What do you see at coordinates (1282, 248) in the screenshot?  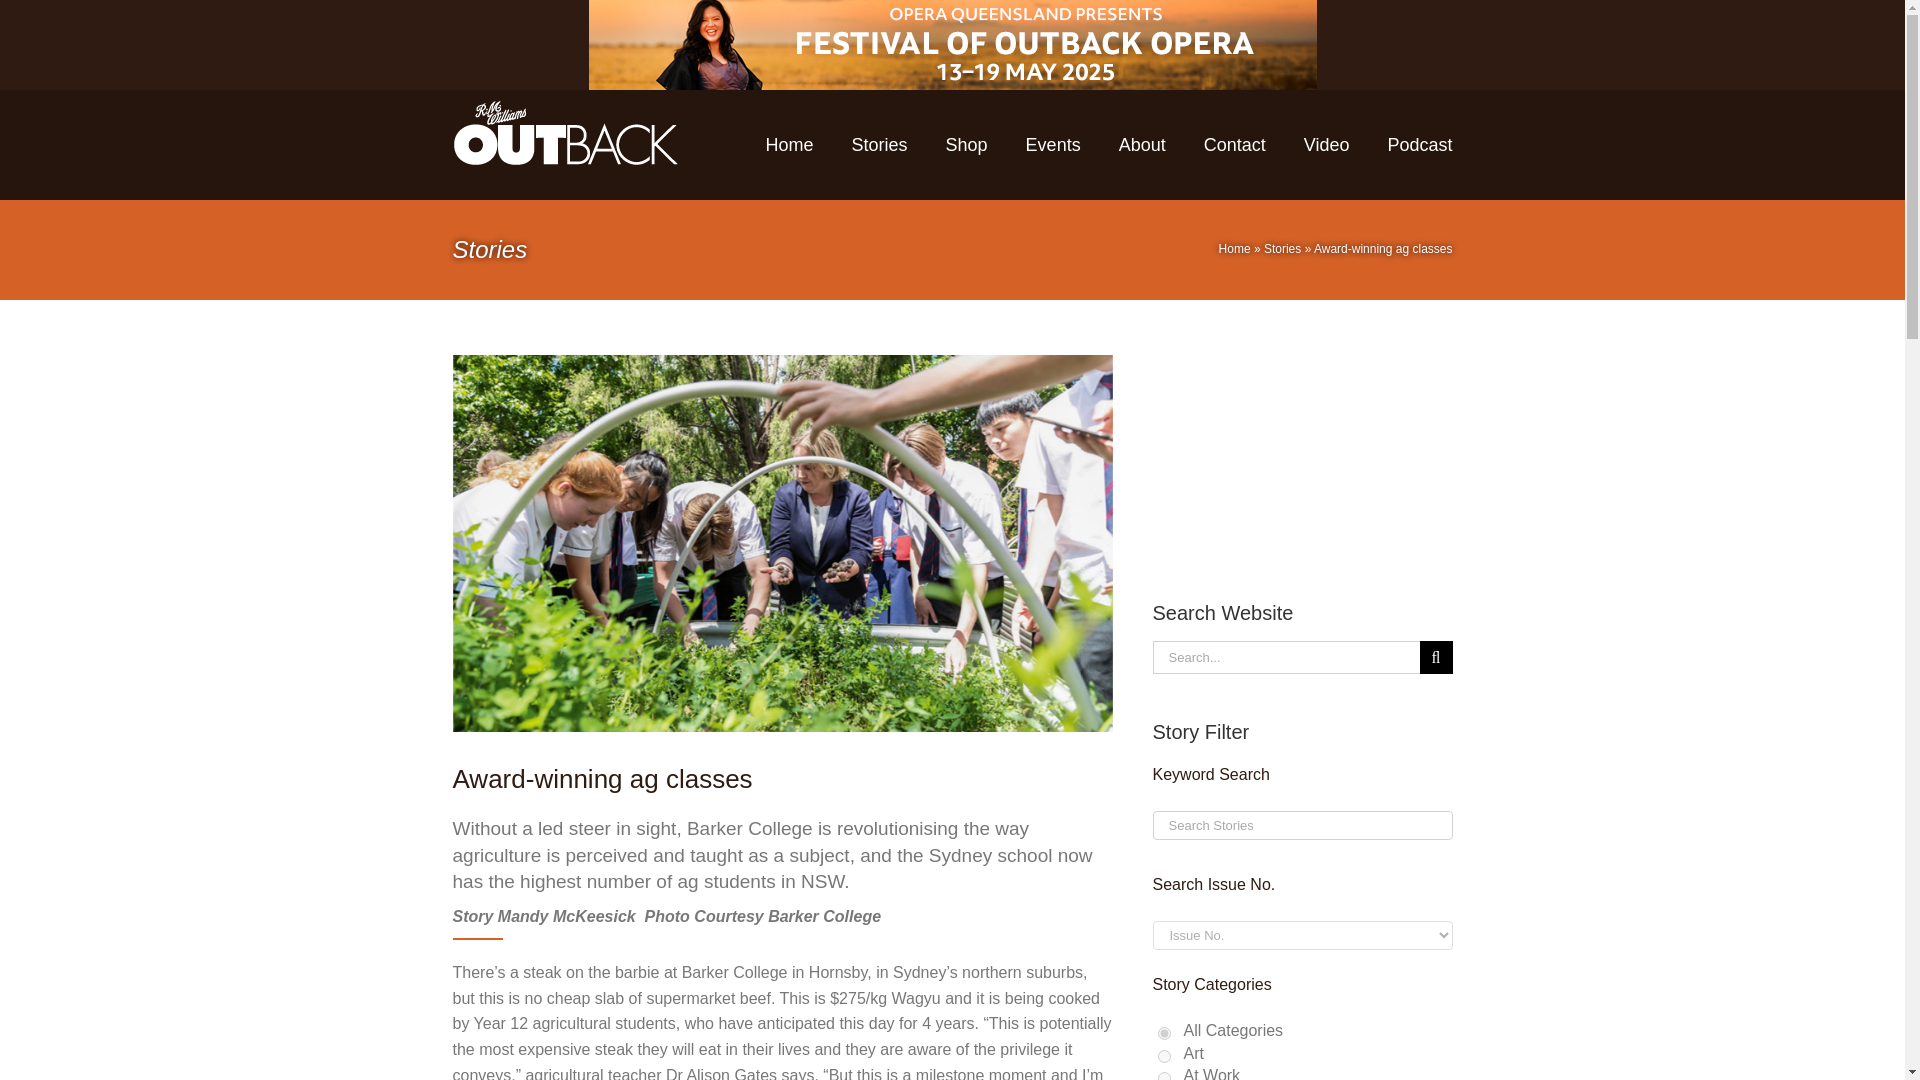 I see `Stories` at bounding box center [1282, 248].